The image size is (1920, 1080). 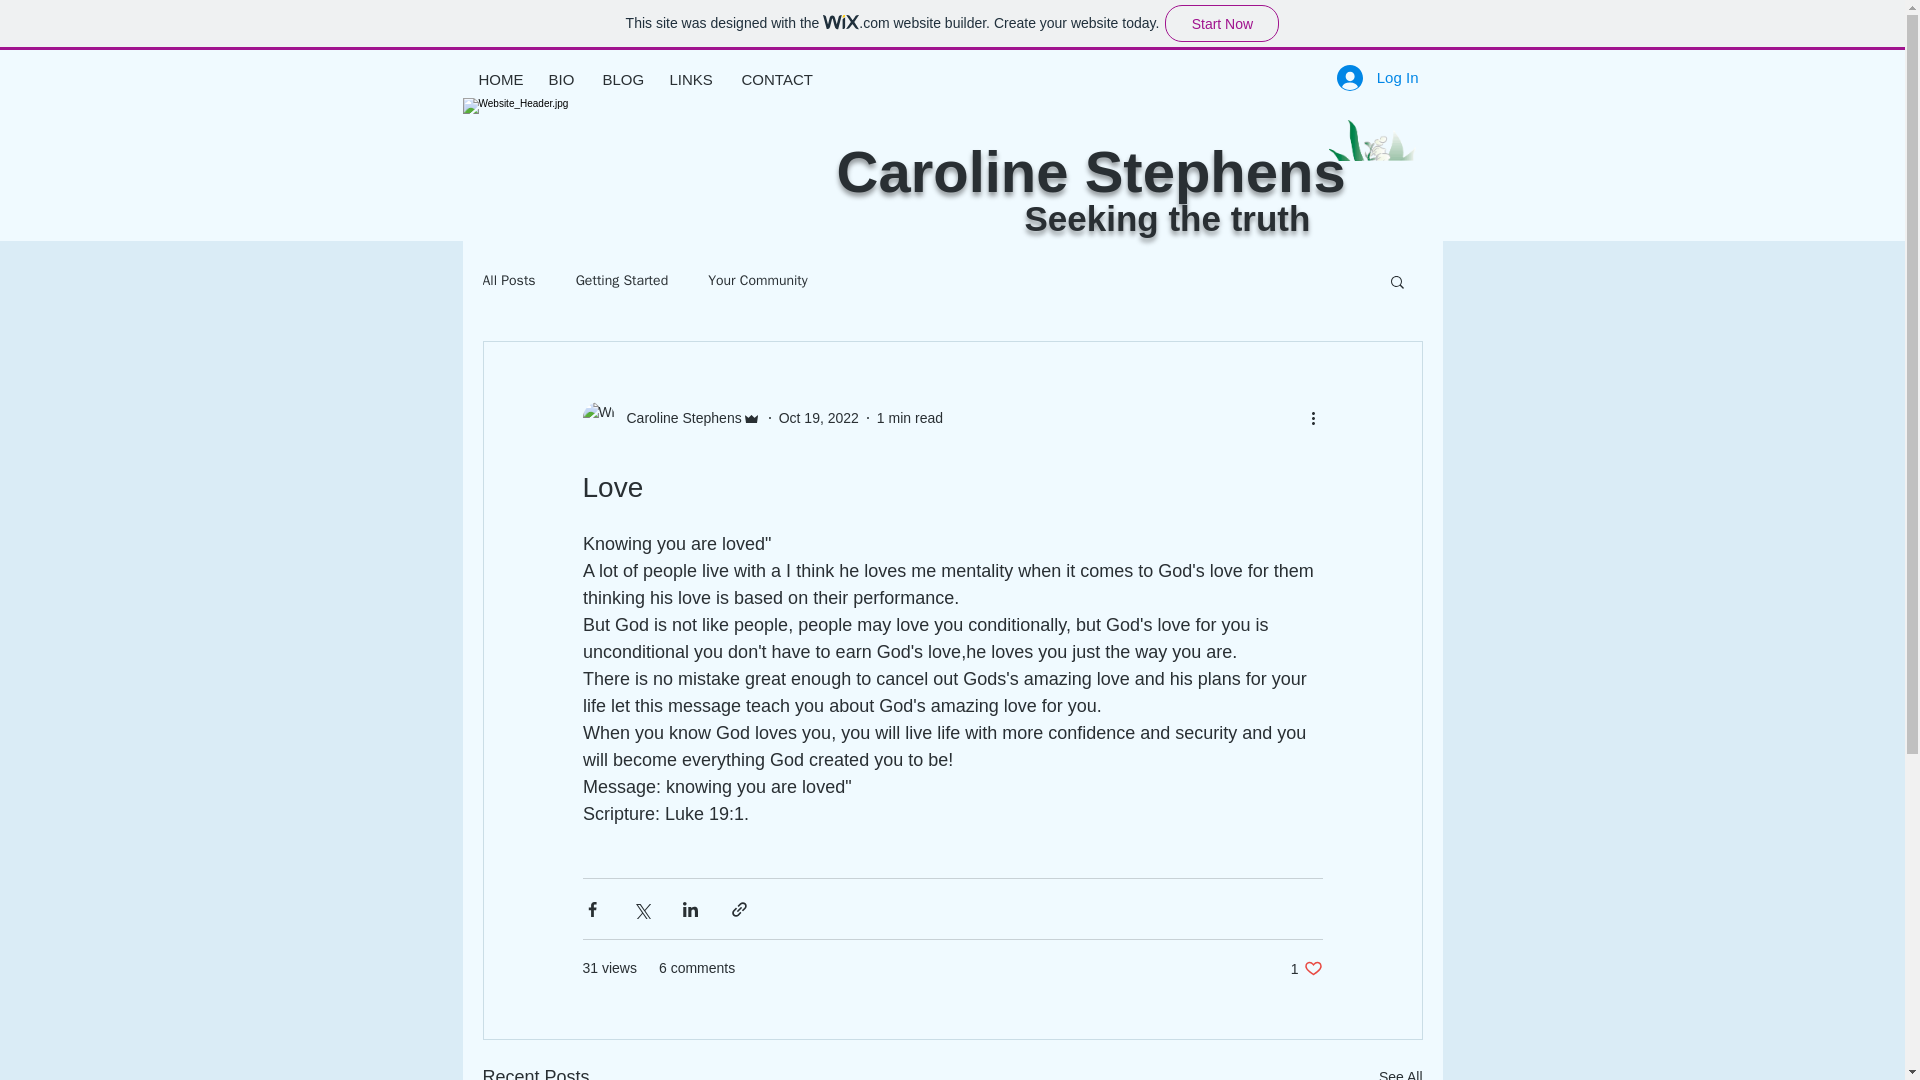 I want to click on Getting Started, so click(x=622, y=281).